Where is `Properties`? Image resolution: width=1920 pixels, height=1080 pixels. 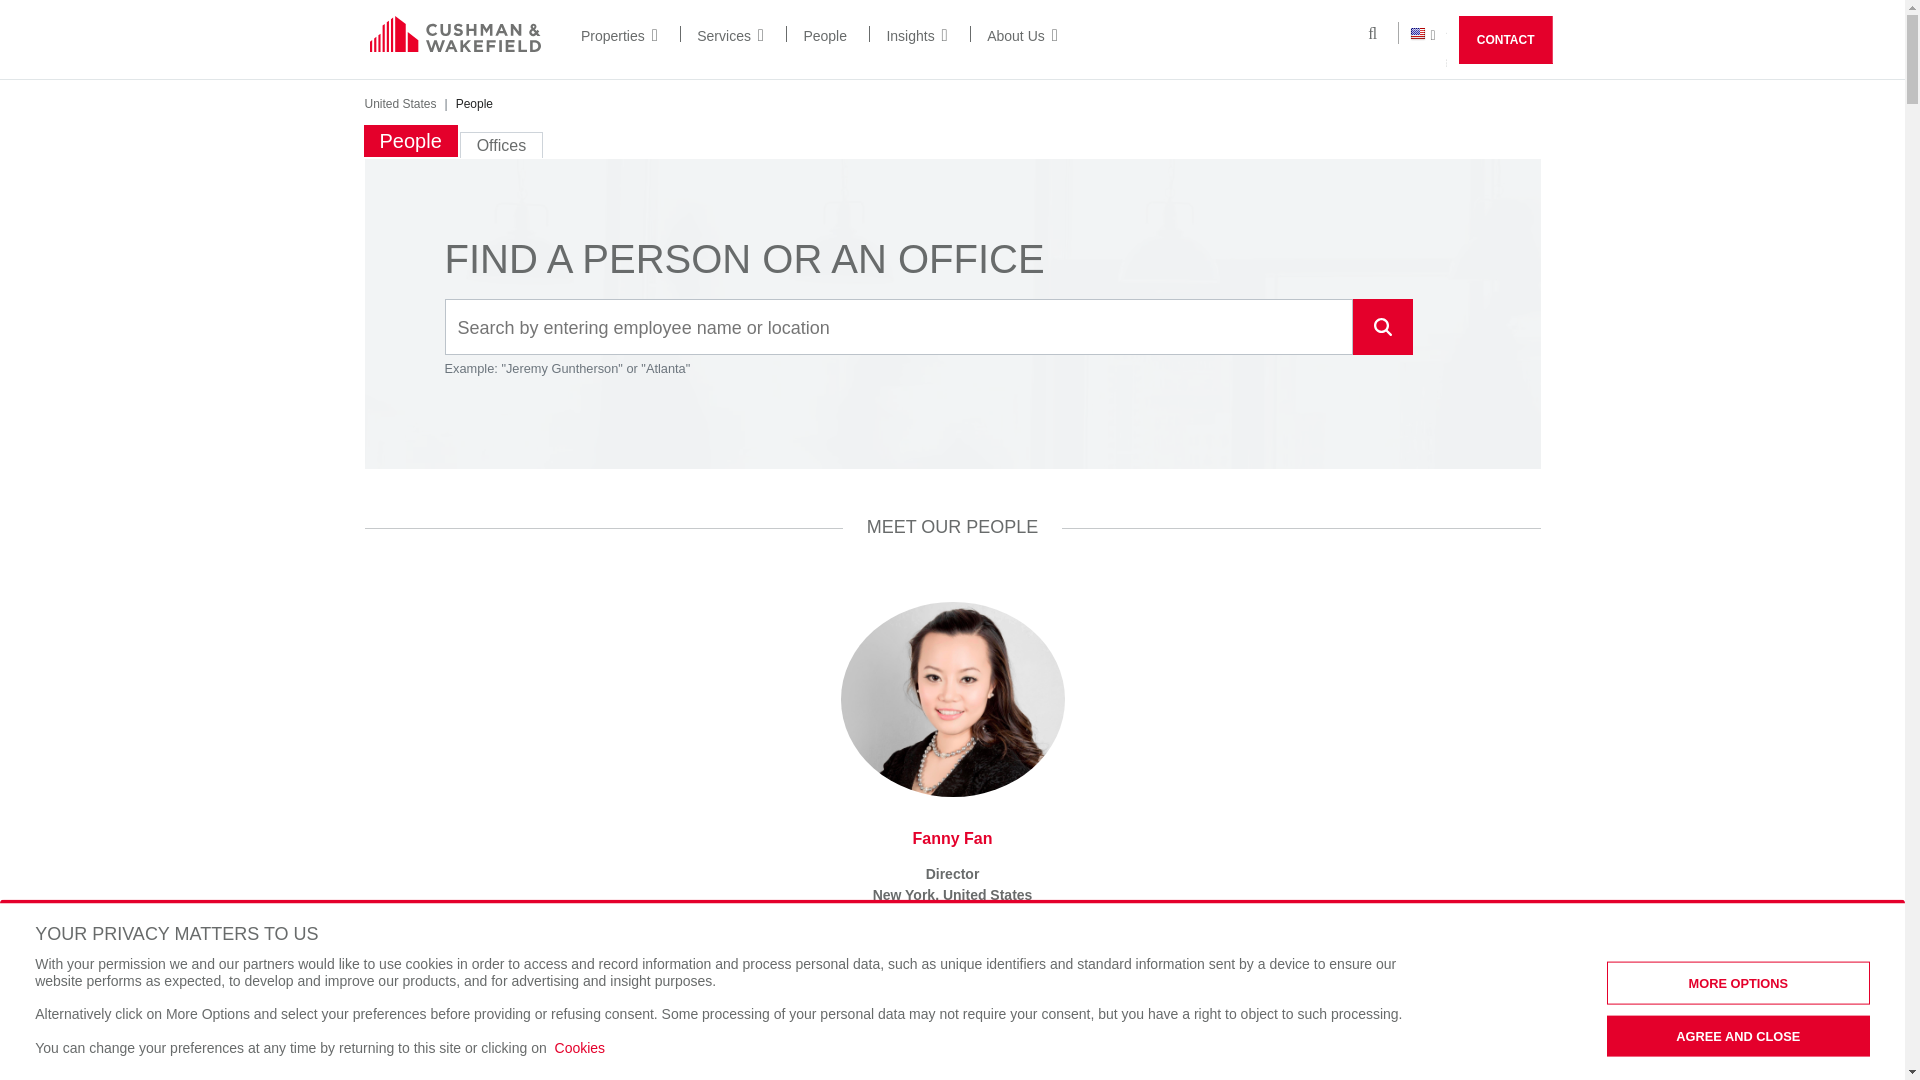 Properties is located at coordinates (620, 36).